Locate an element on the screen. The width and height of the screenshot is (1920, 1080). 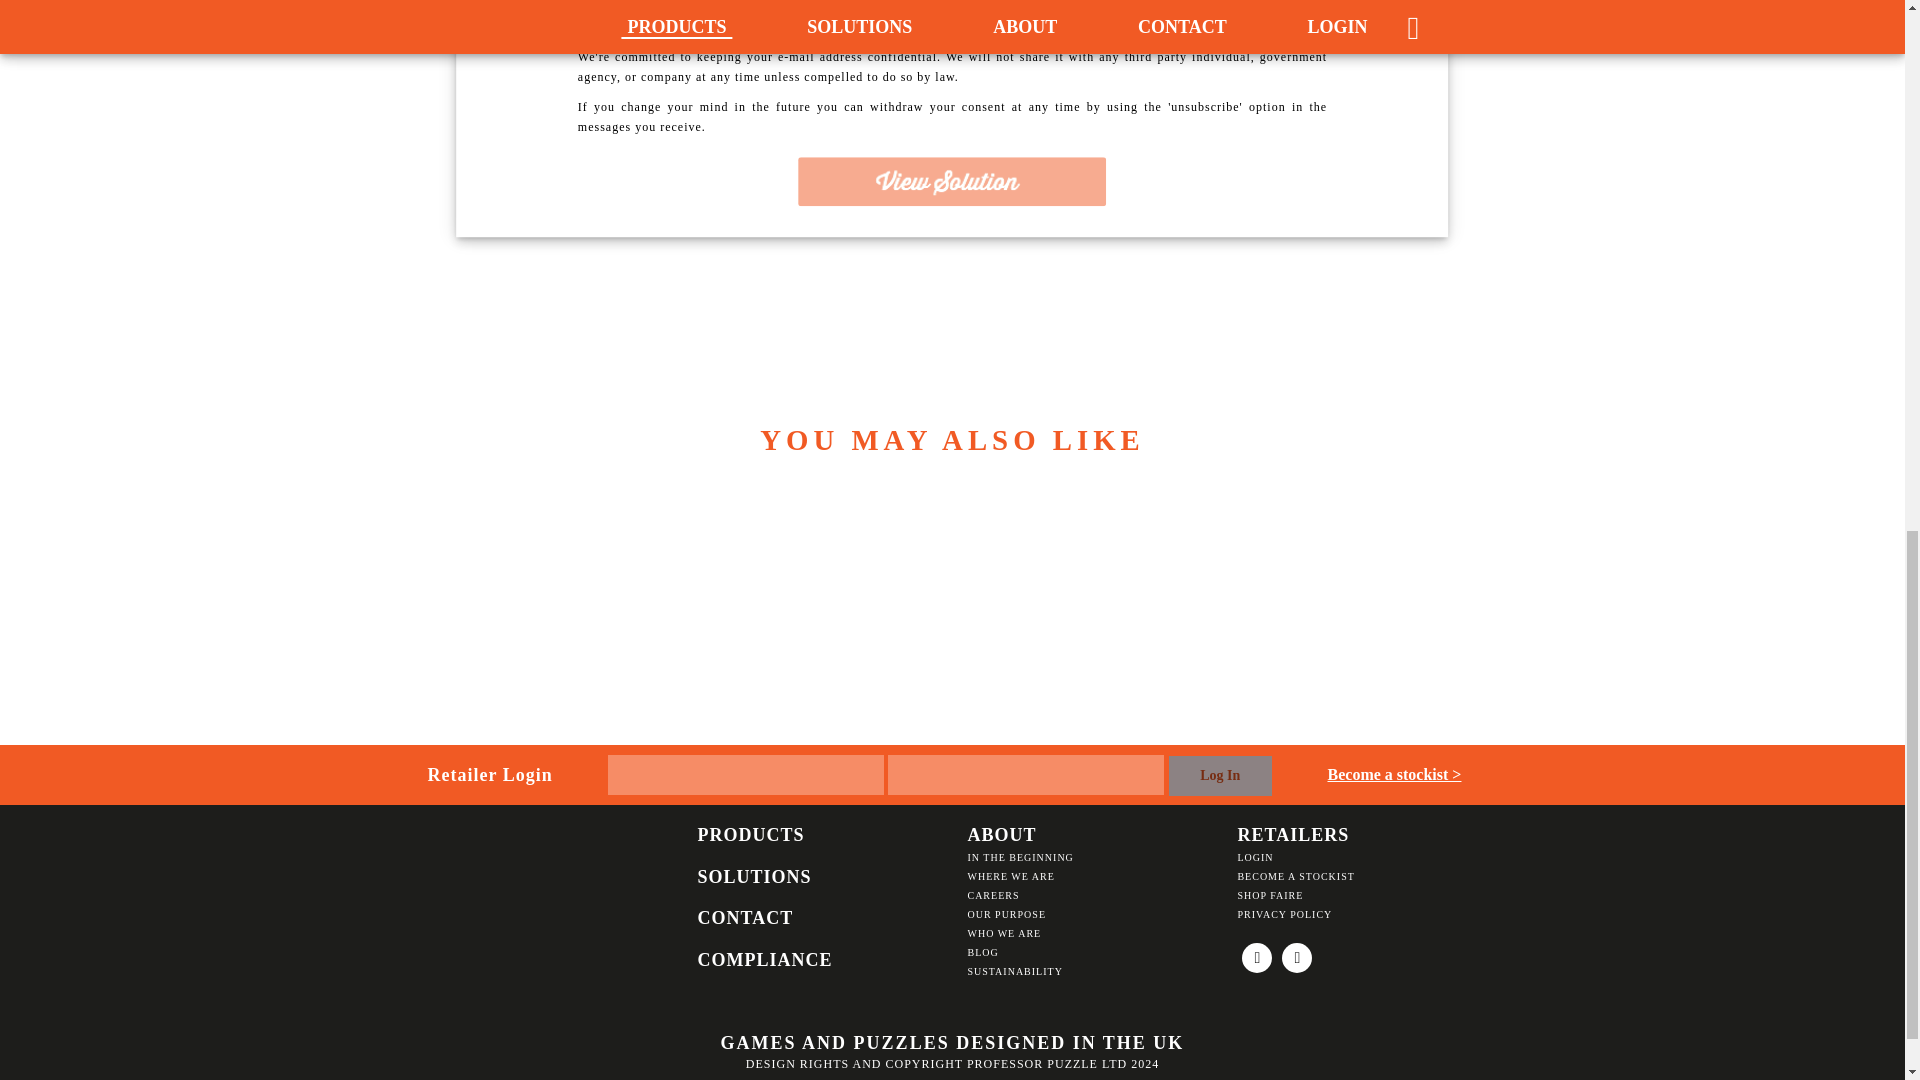
Log In is located at coordinates (1219, 776).